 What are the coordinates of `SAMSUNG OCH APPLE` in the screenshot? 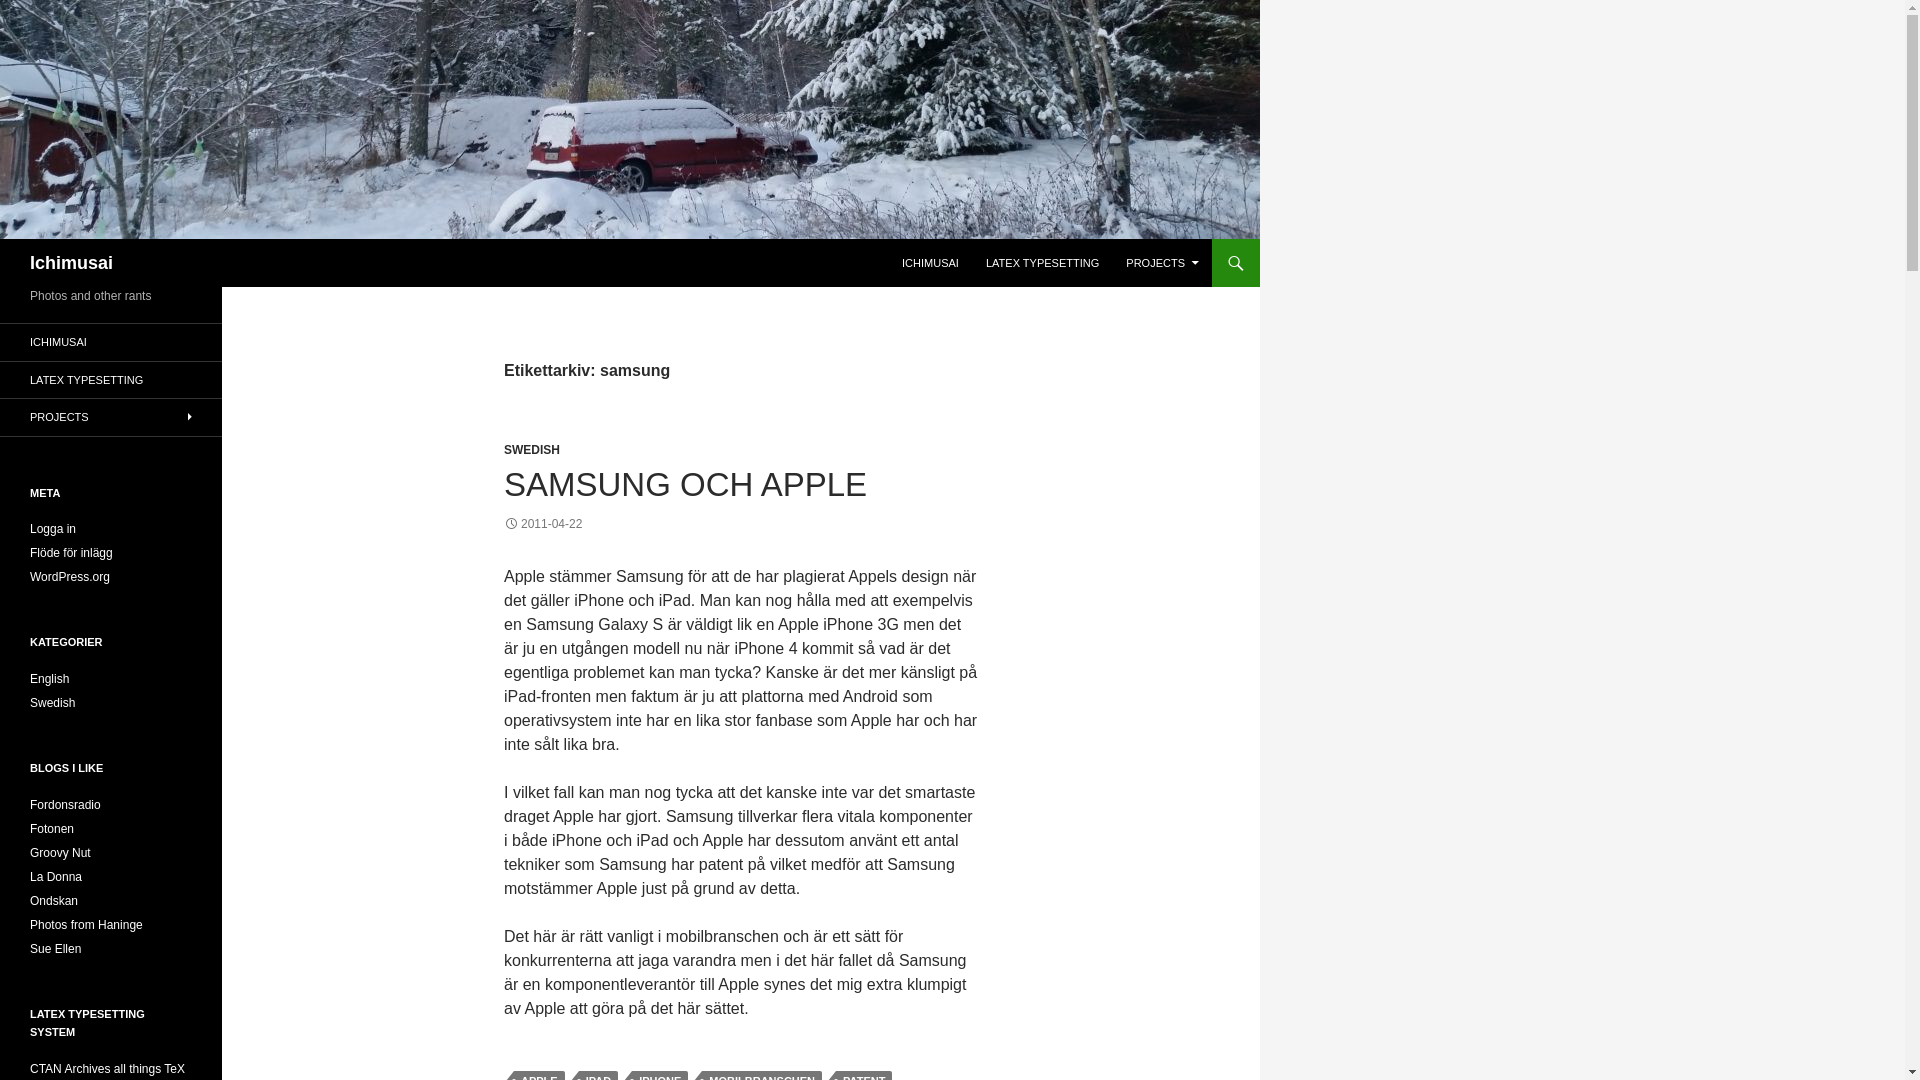 It's located at (685, 484).